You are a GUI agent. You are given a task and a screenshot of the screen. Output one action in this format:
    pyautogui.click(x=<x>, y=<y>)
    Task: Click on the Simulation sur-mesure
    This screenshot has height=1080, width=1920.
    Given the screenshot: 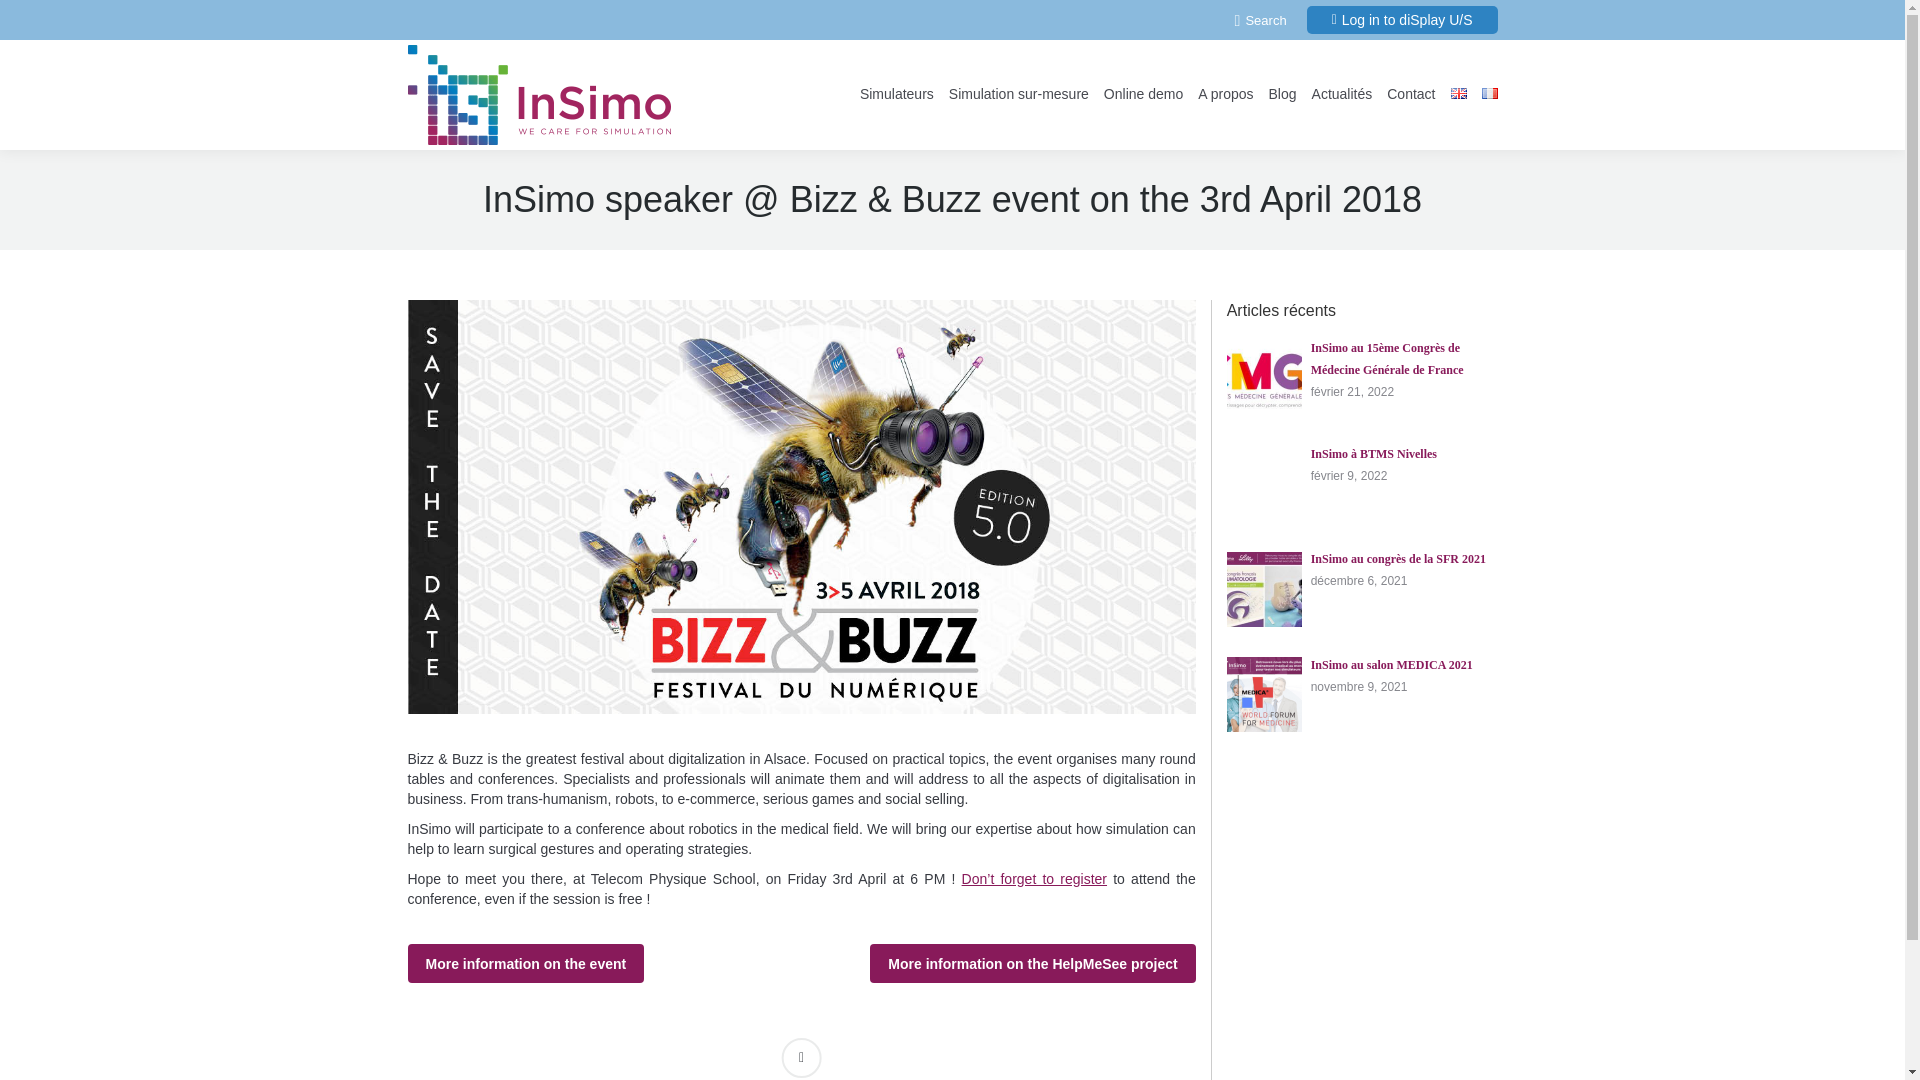 What is the action you would take?
    pyautogui.click(x=1018, y=93)
    